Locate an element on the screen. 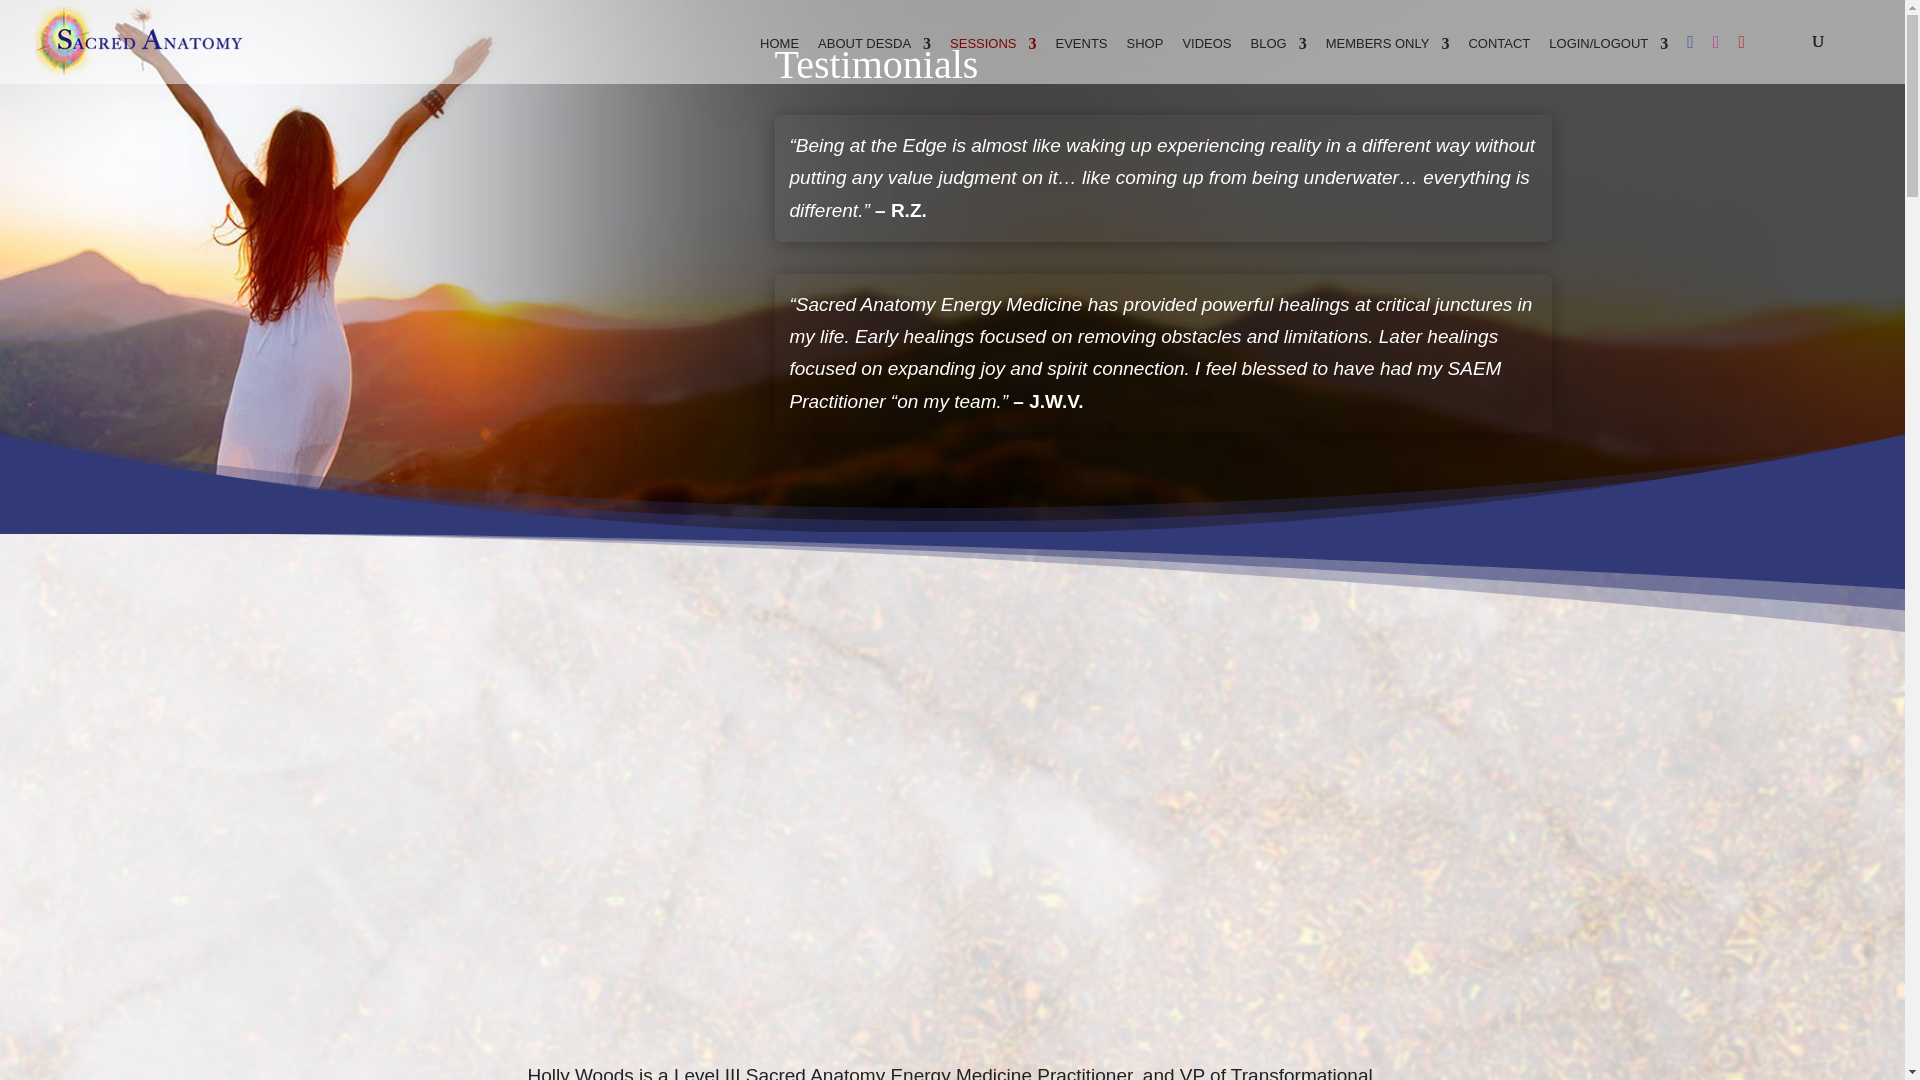 The width and height of the screenshot is (1920, 1080). SESSIONS is located at coordinates (993, 60).